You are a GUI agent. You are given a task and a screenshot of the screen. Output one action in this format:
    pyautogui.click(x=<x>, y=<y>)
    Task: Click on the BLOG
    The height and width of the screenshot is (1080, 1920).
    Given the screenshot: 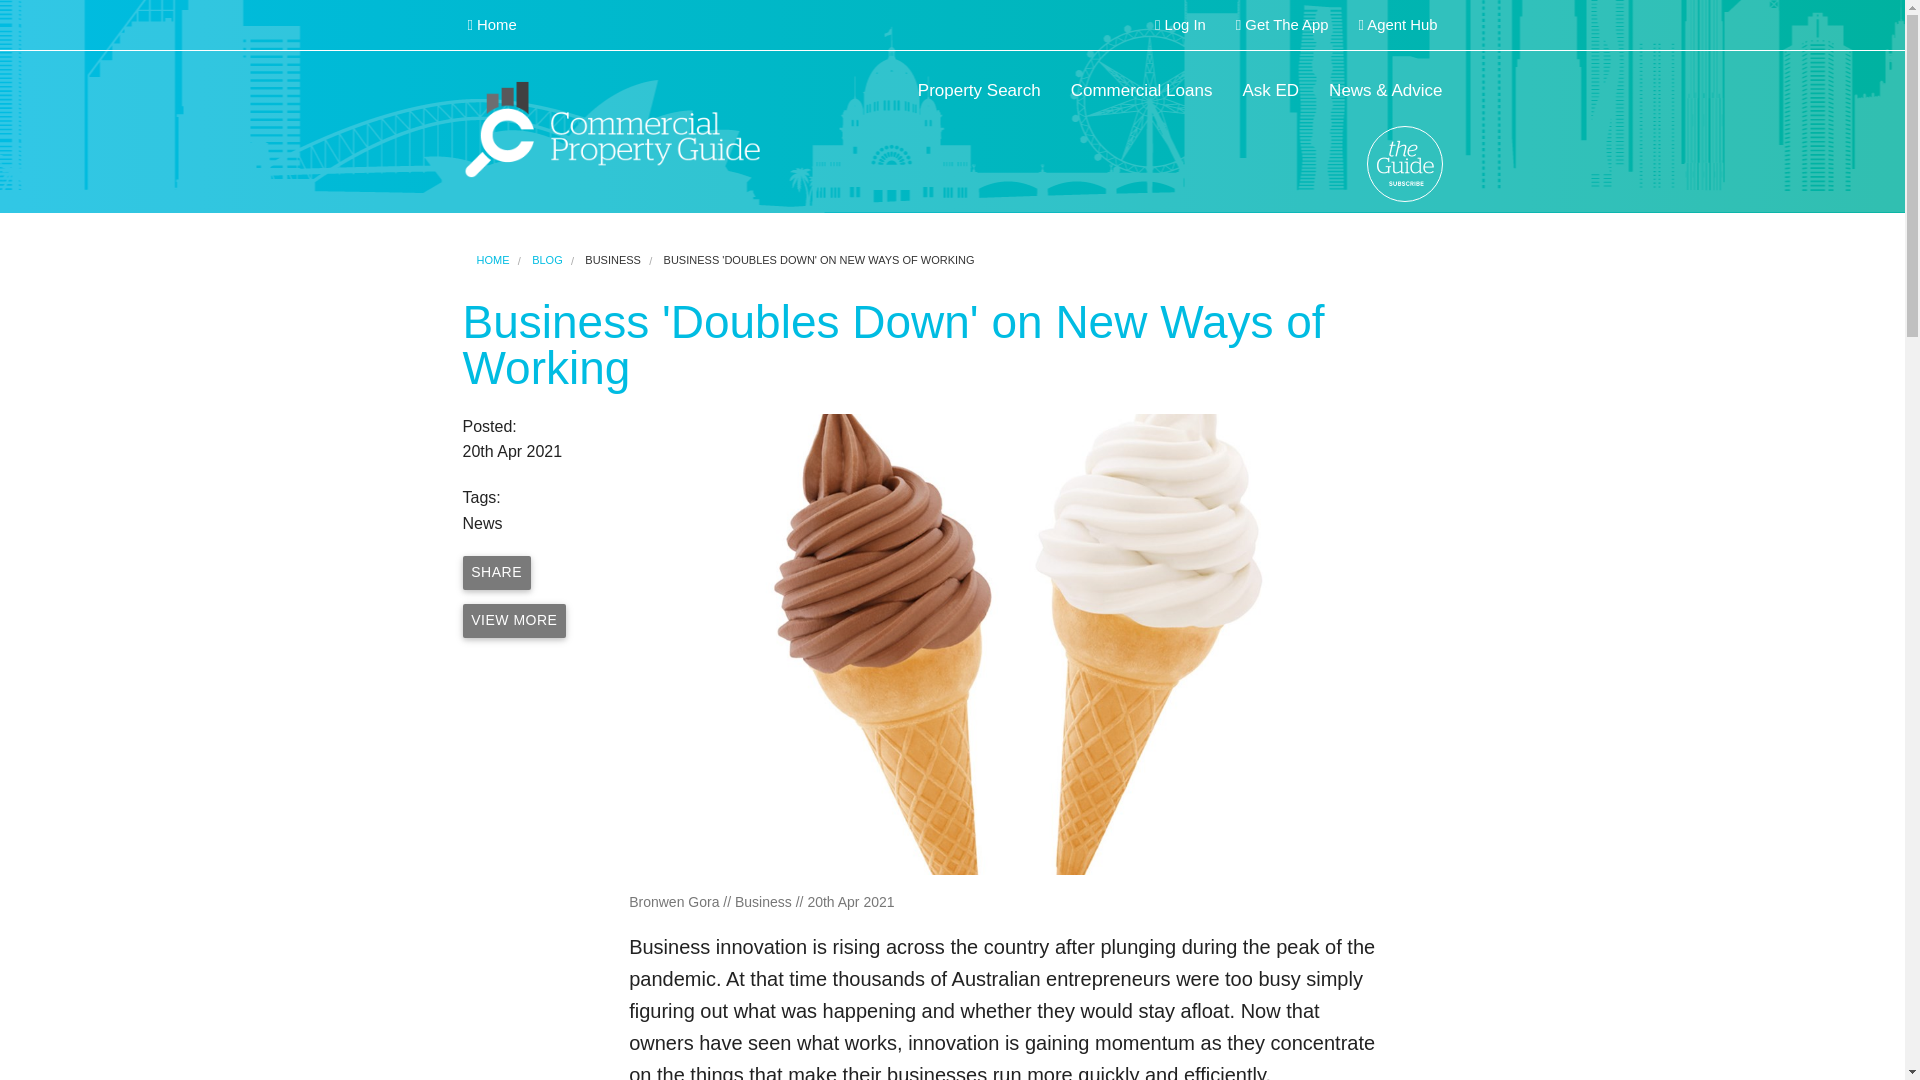 What is the action you would take?
    pyautogui.click(x=546, y=259)
    